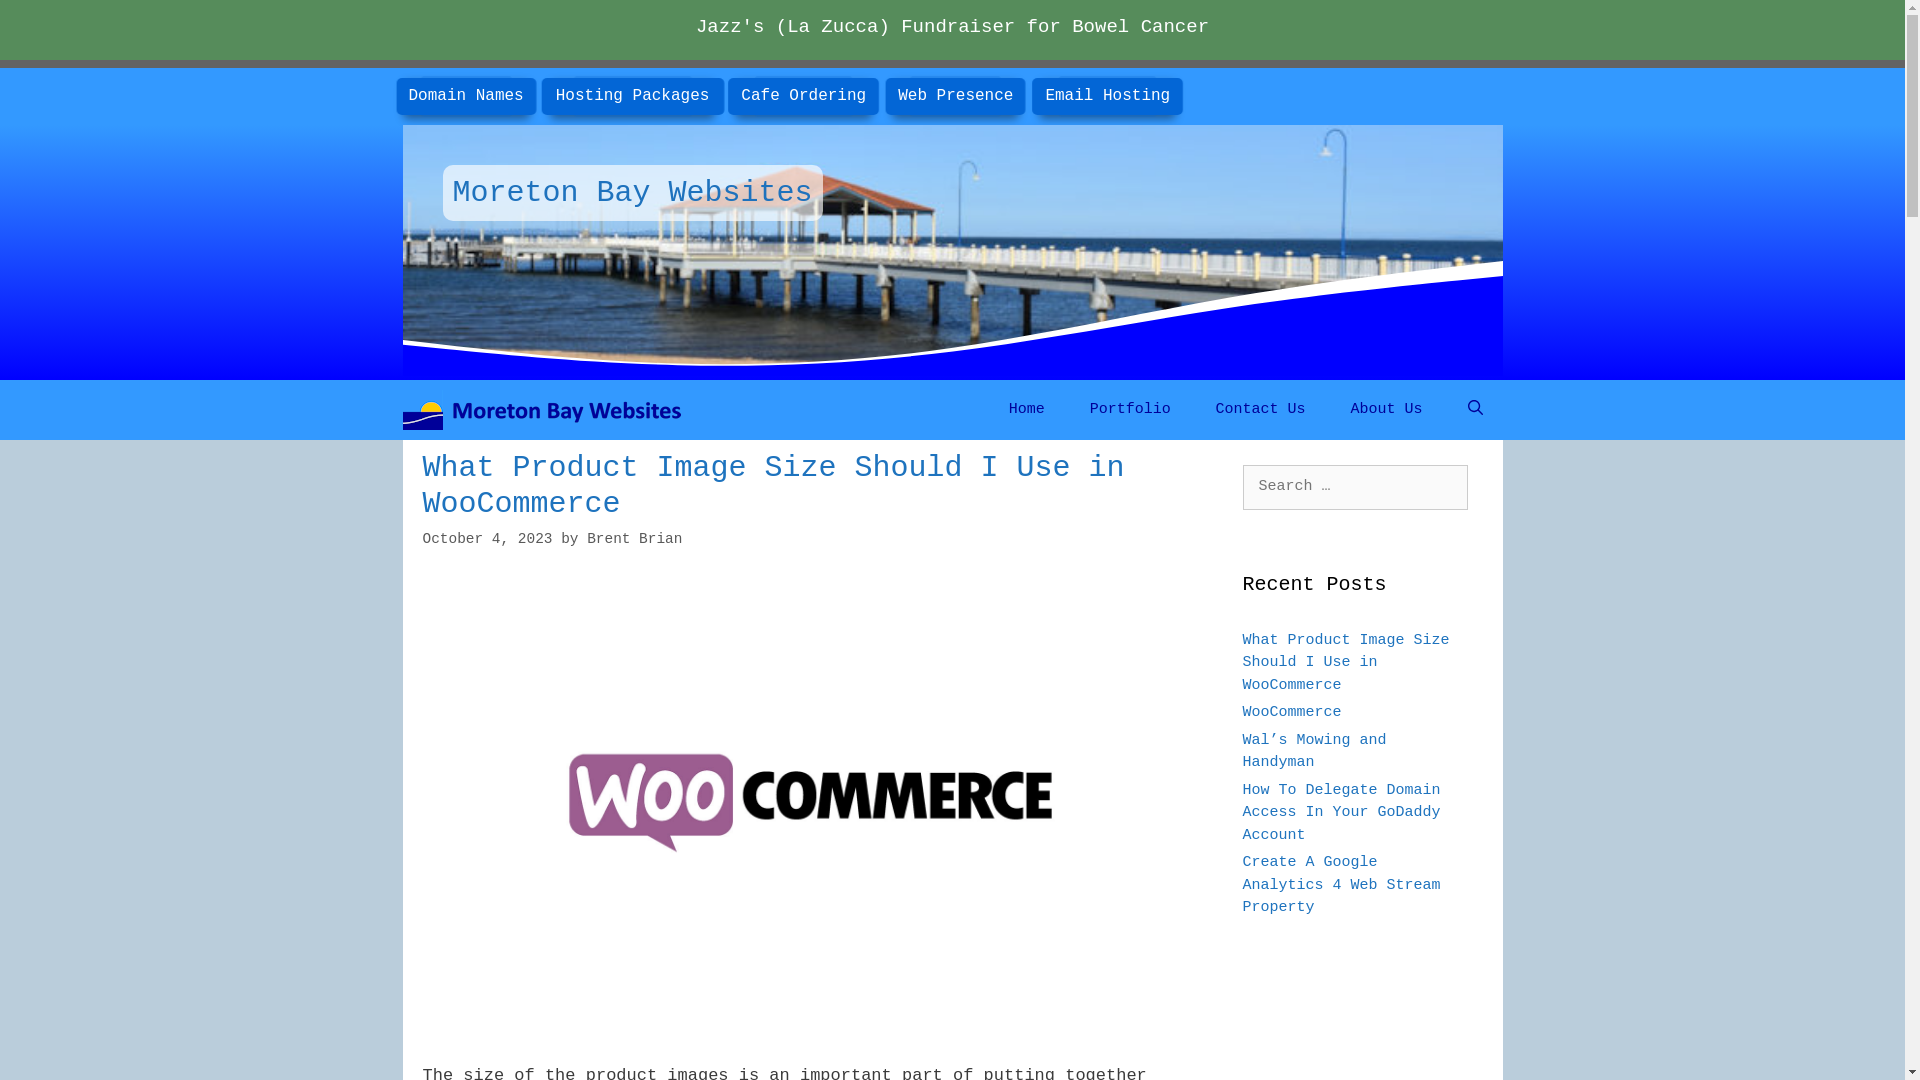  What do you see at coordinates (1354, 488) in the screenshot?
I see `Search for:` at bounding box center [1354, 488].